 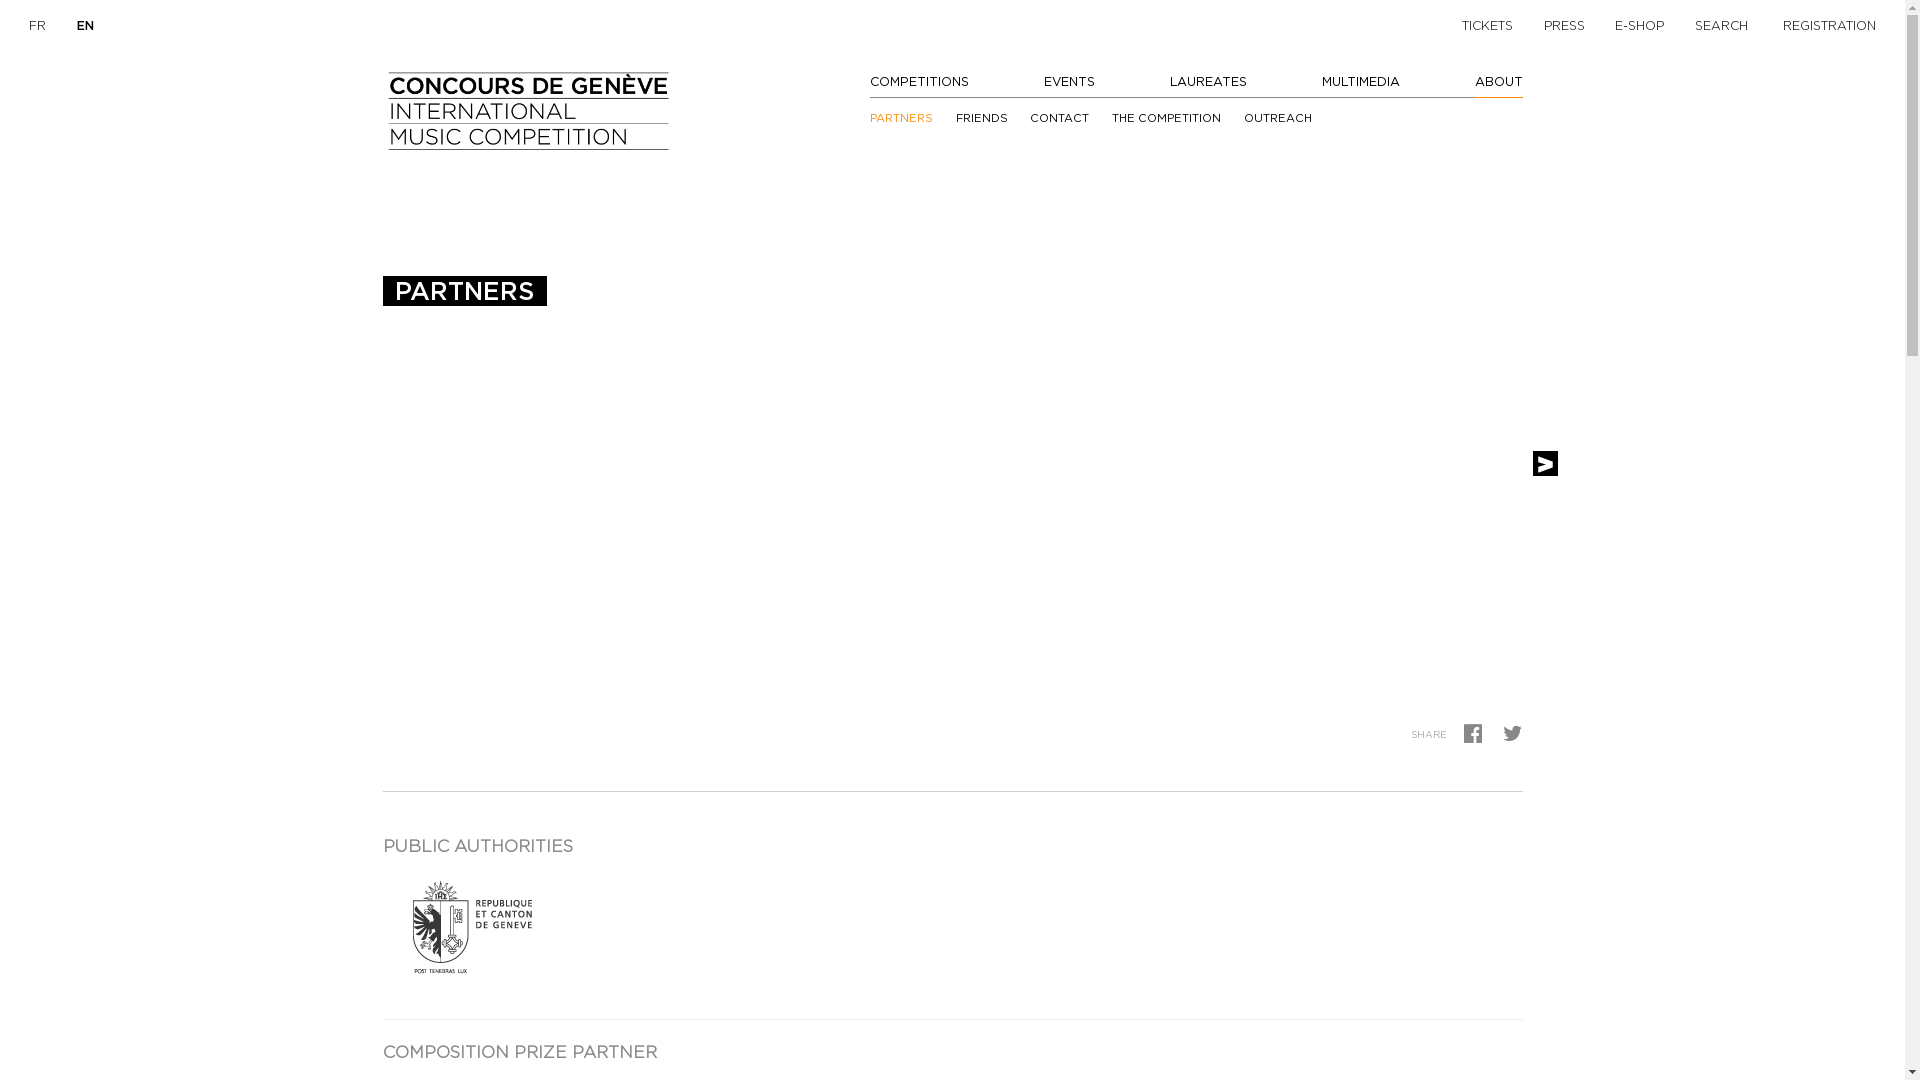 I want to click on LAUREATES, so click(x=1208, y=82).